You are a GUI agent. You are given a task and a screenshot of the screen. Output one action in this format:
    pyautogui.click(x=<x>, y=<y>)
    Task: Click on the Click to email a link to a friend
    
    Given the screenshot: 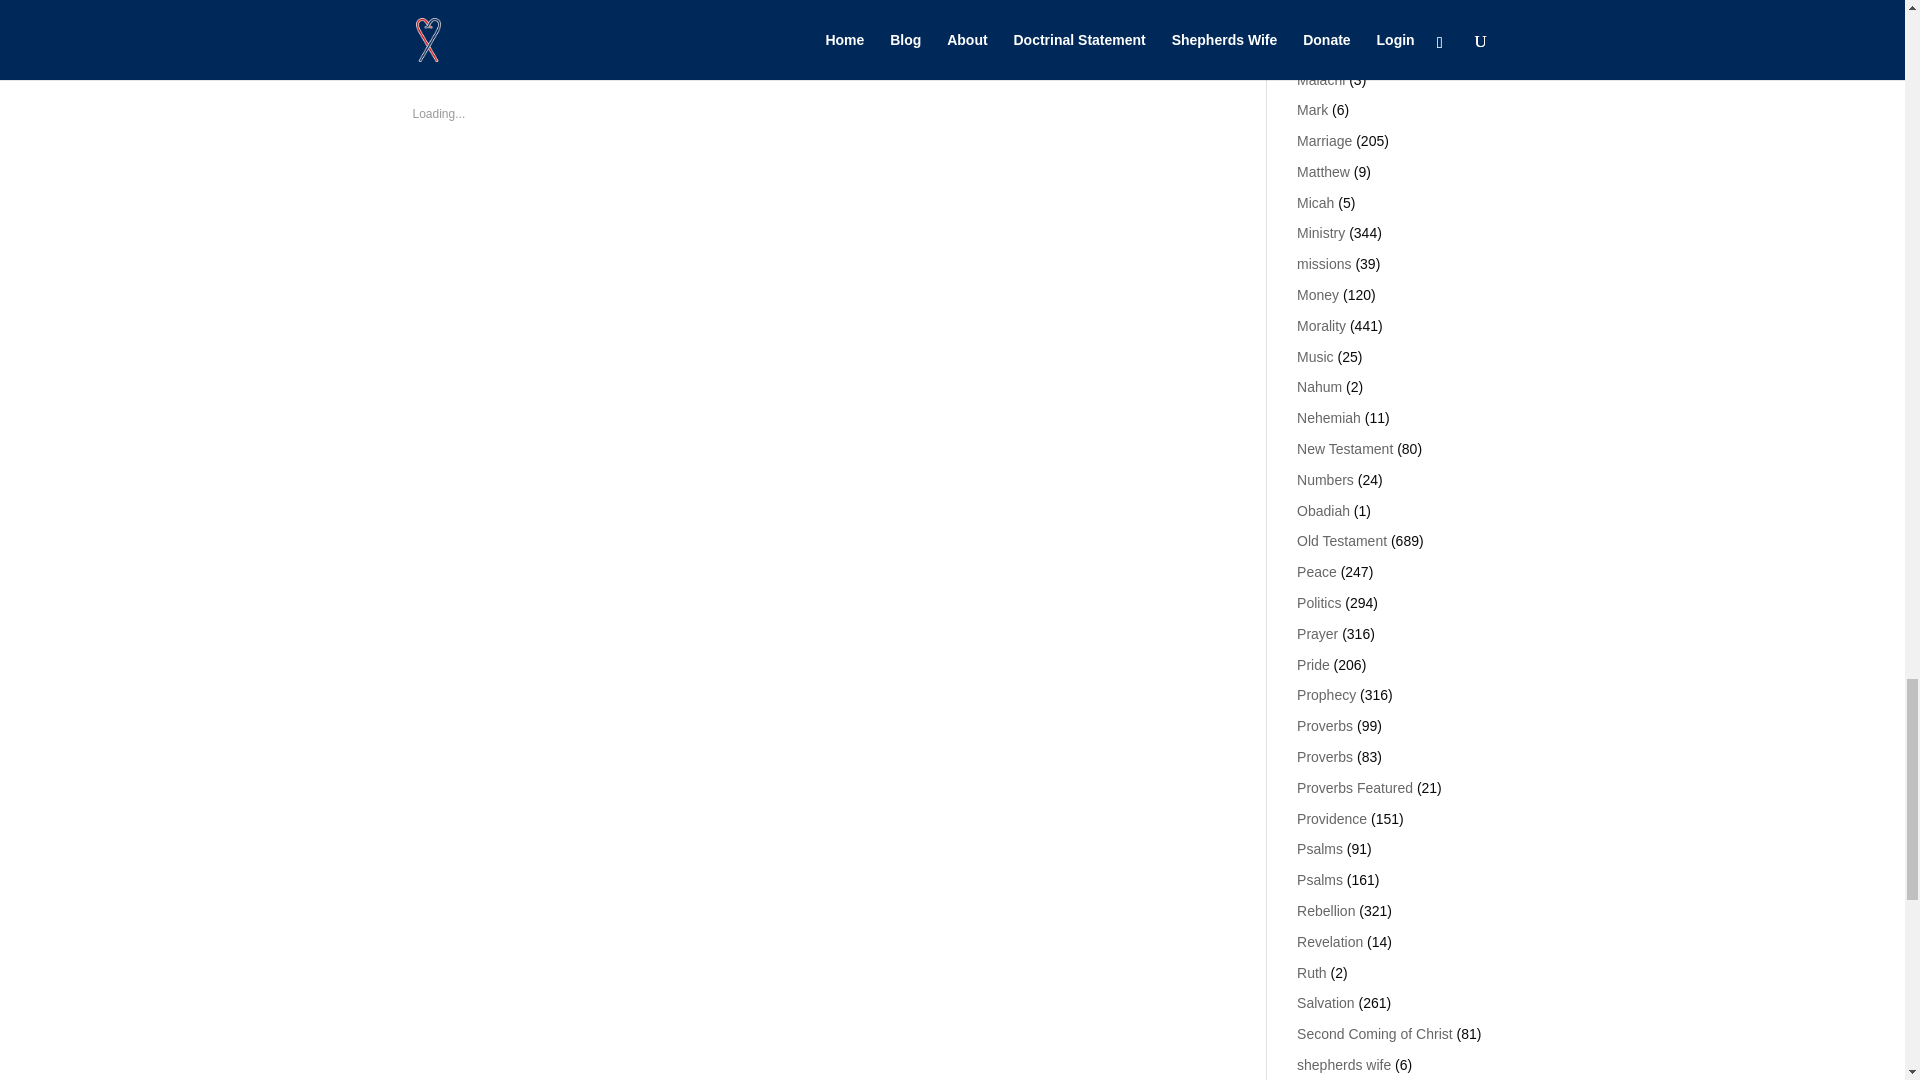 What is the action you would take?
    pyautogui.click(x=650, y=12)
    